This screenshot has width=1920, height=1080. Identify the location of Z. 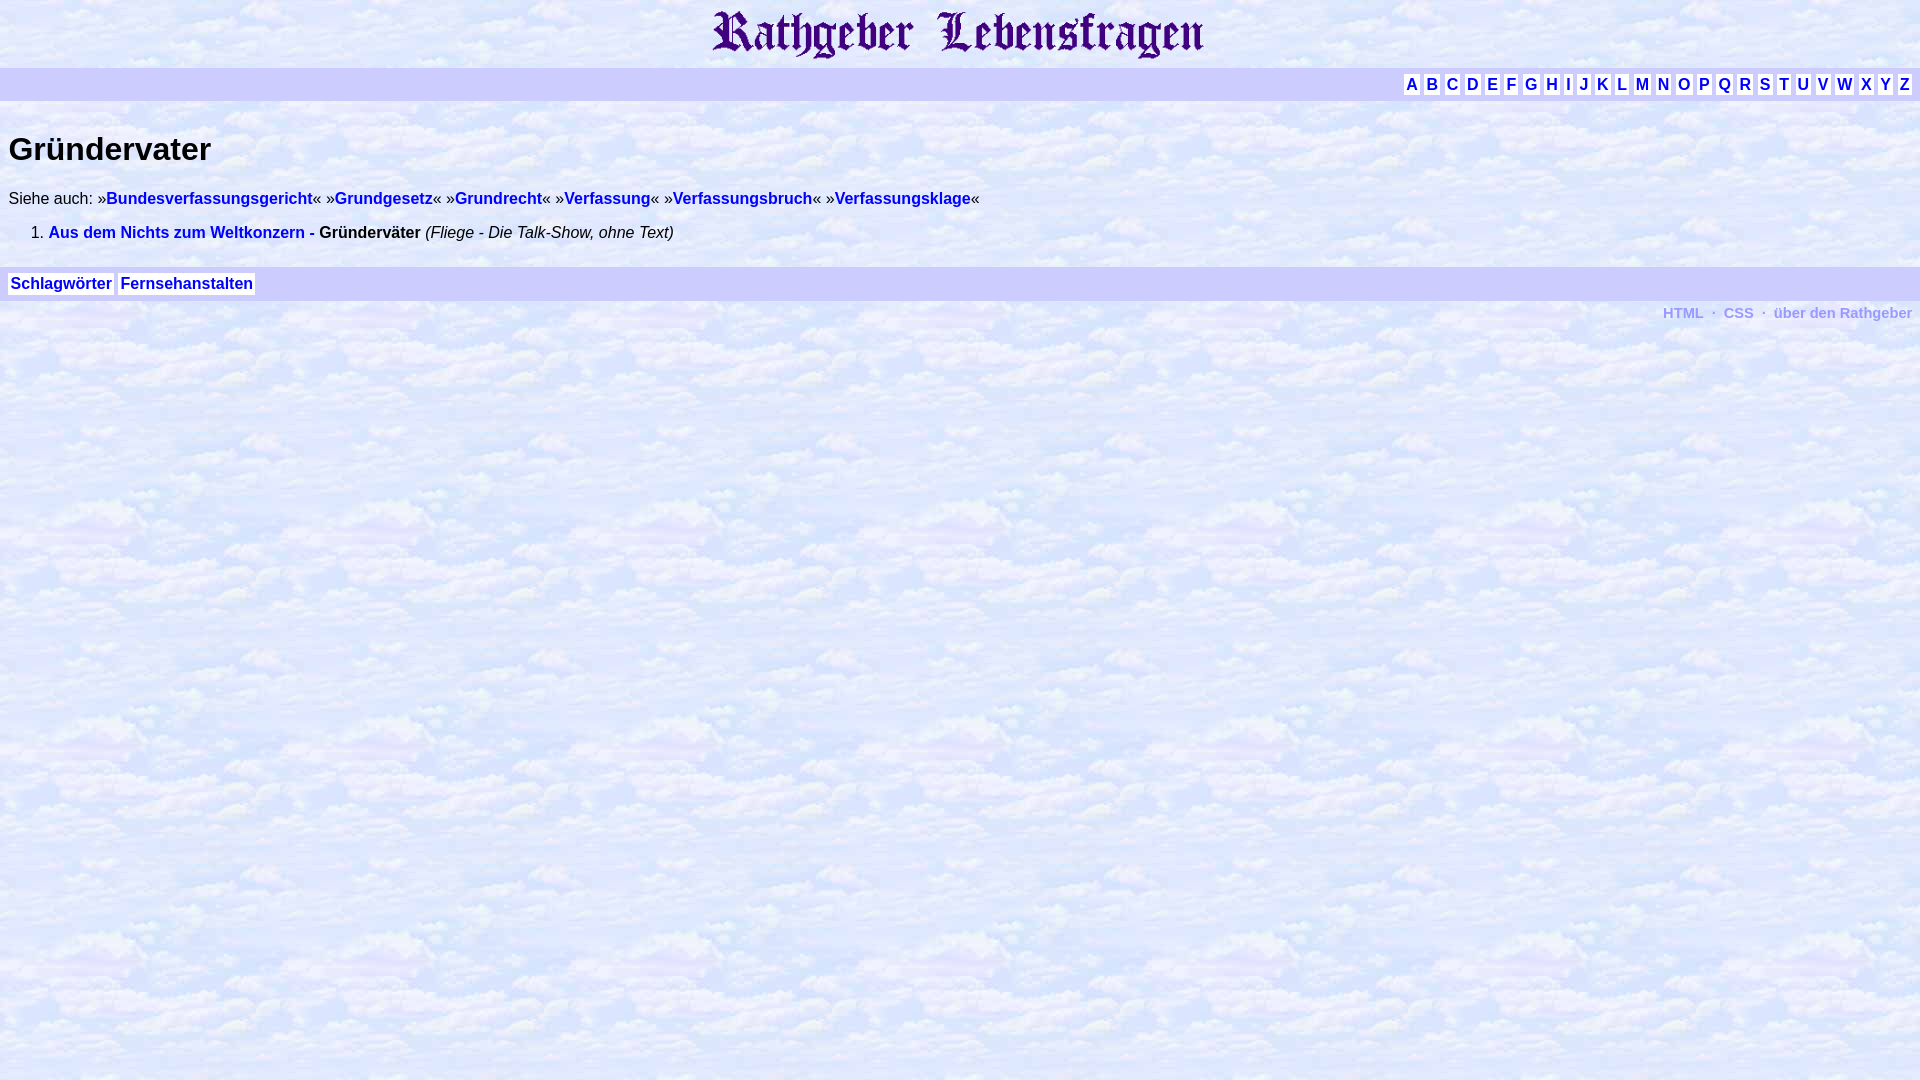
(1905, 84).